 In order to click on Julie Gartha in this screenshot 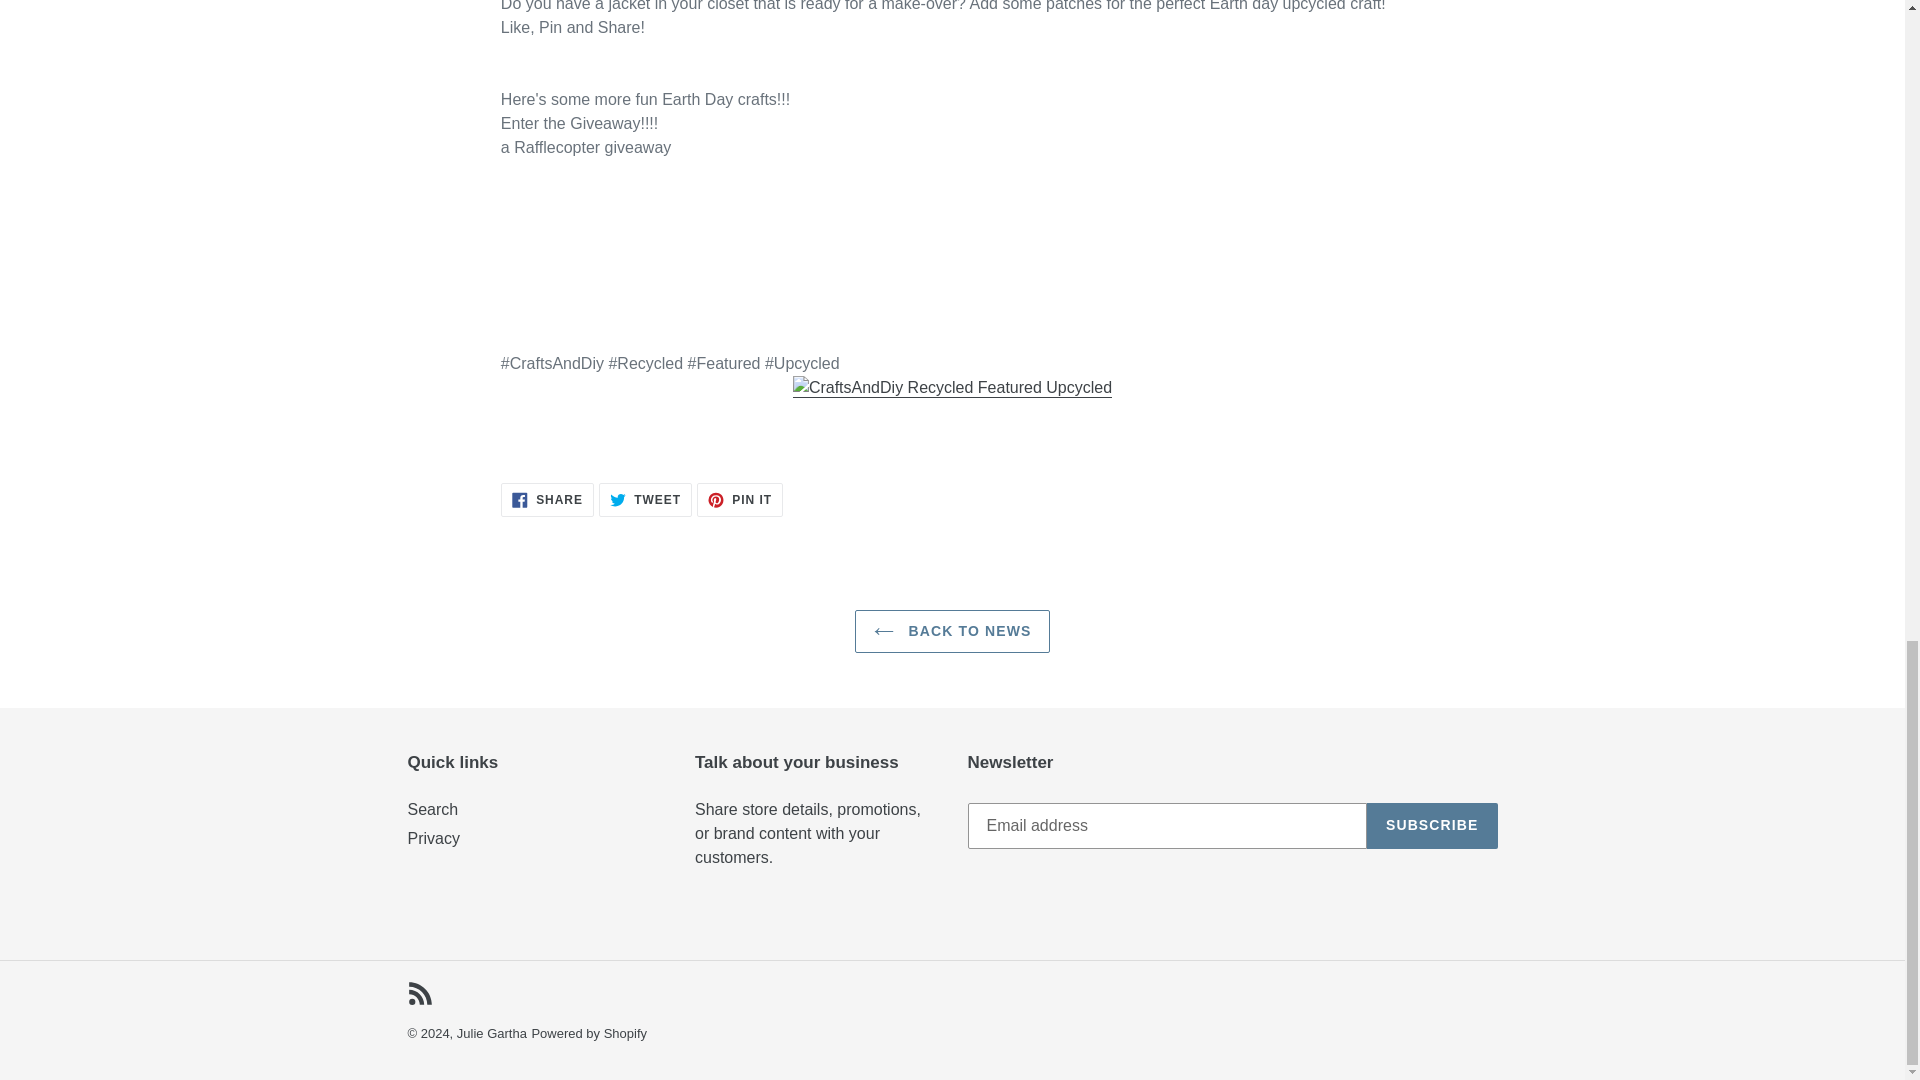, I will do `click(547, 500)`.